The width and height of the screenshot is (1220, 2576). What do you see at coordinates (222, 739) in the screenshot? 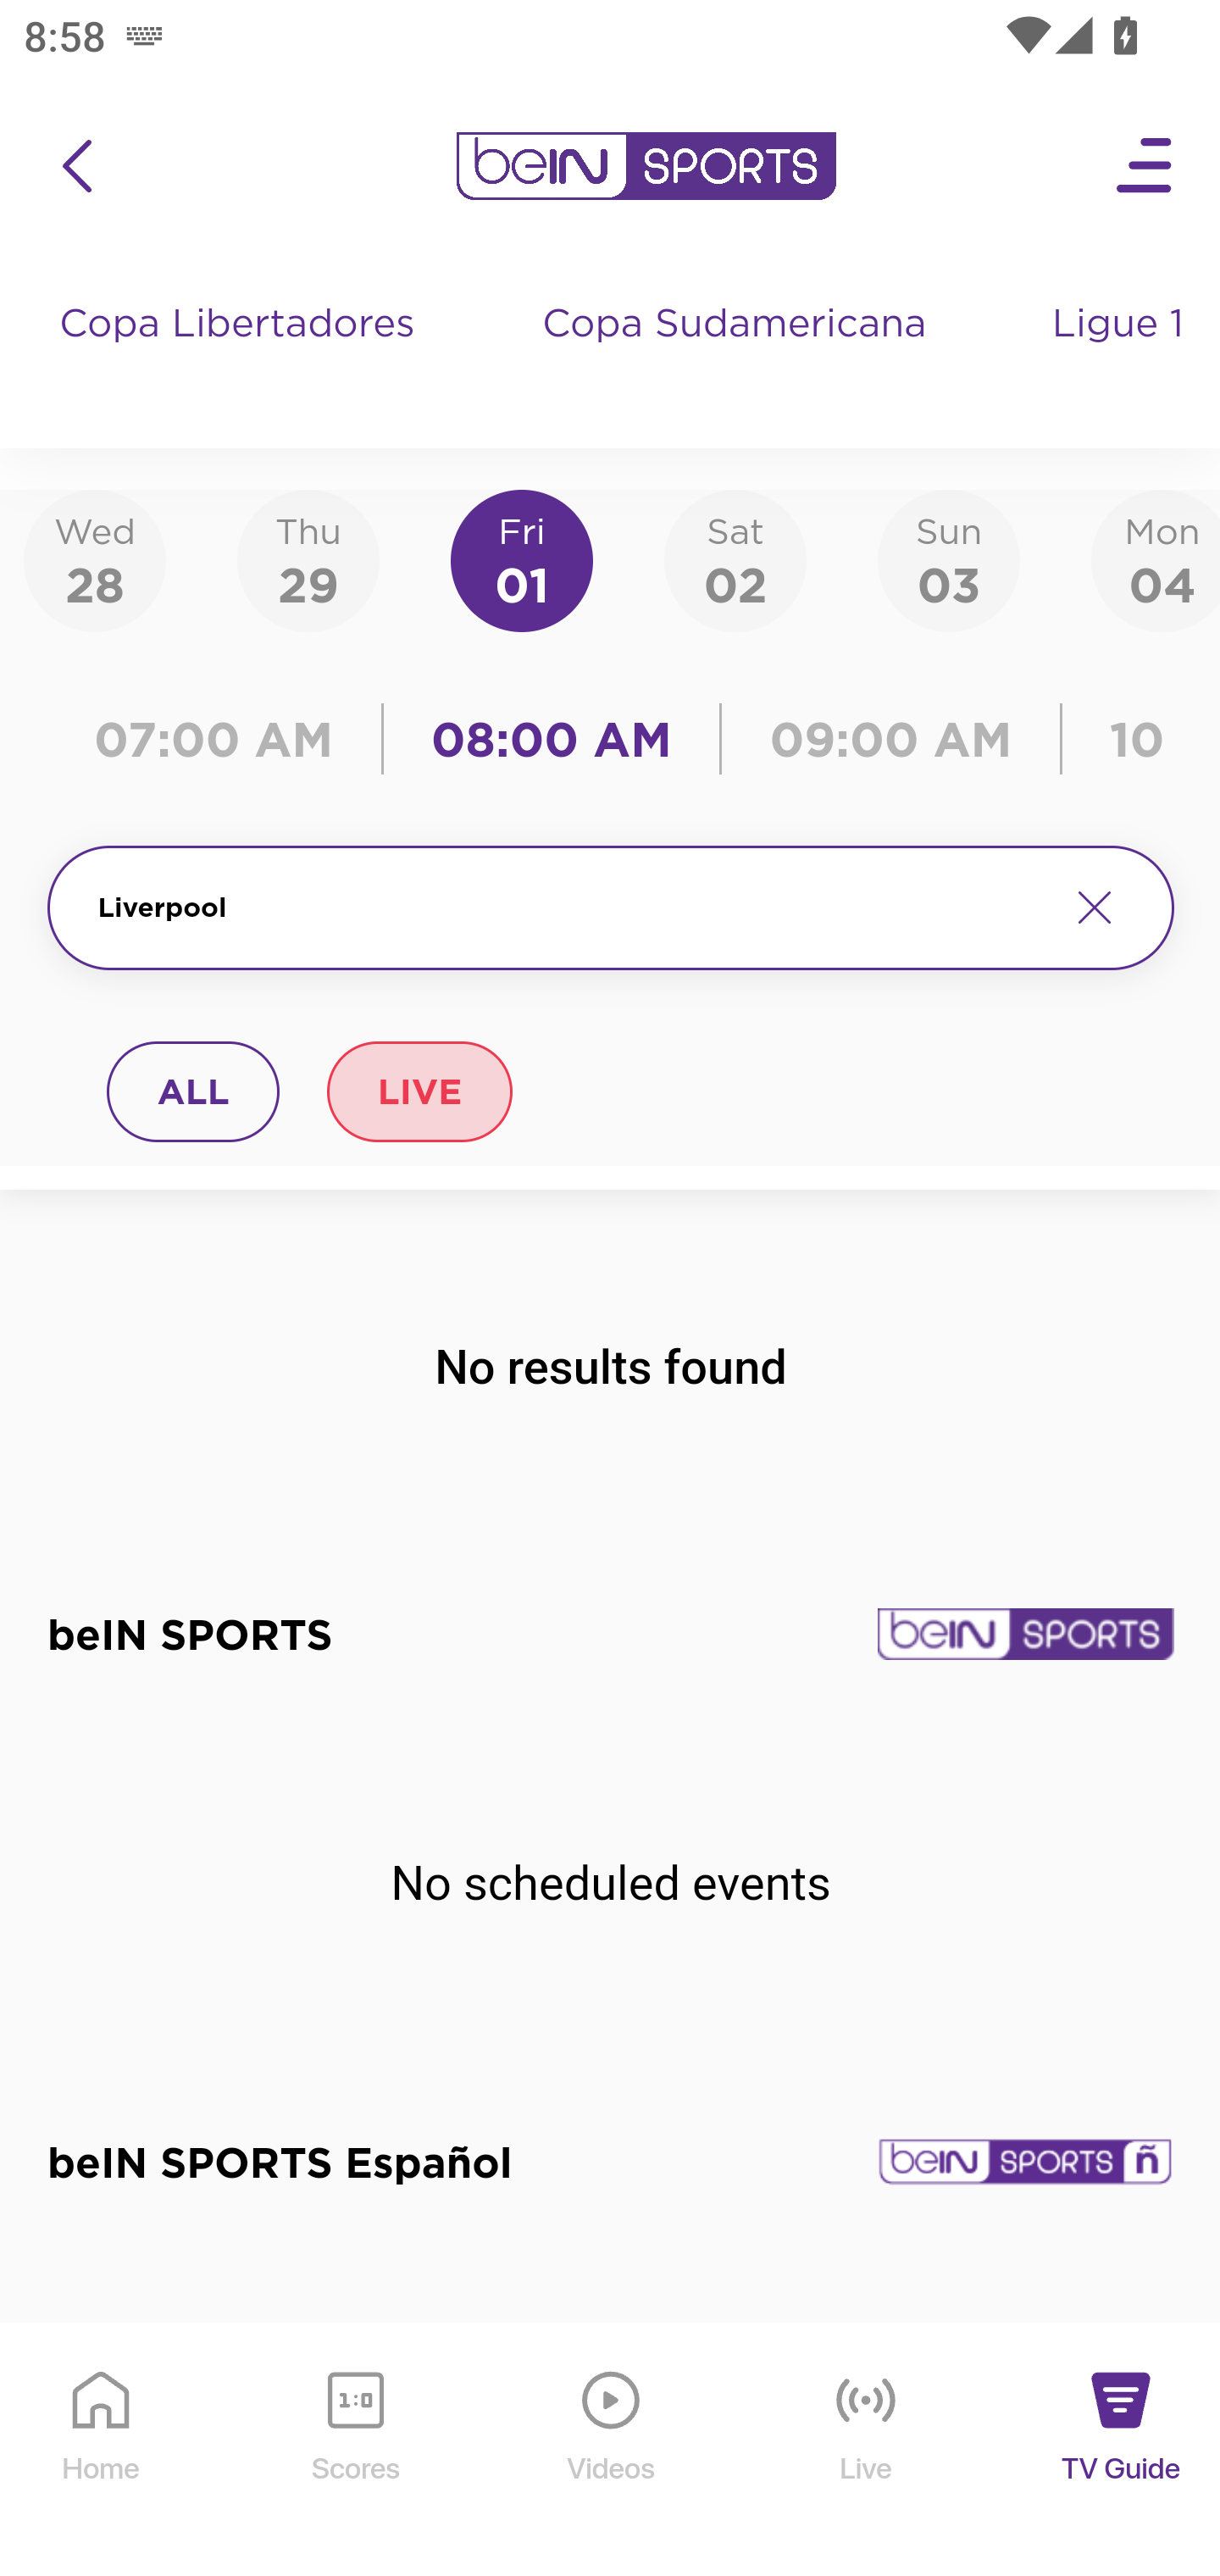
I see `07:00 AM` at bounding box center [222, 739].